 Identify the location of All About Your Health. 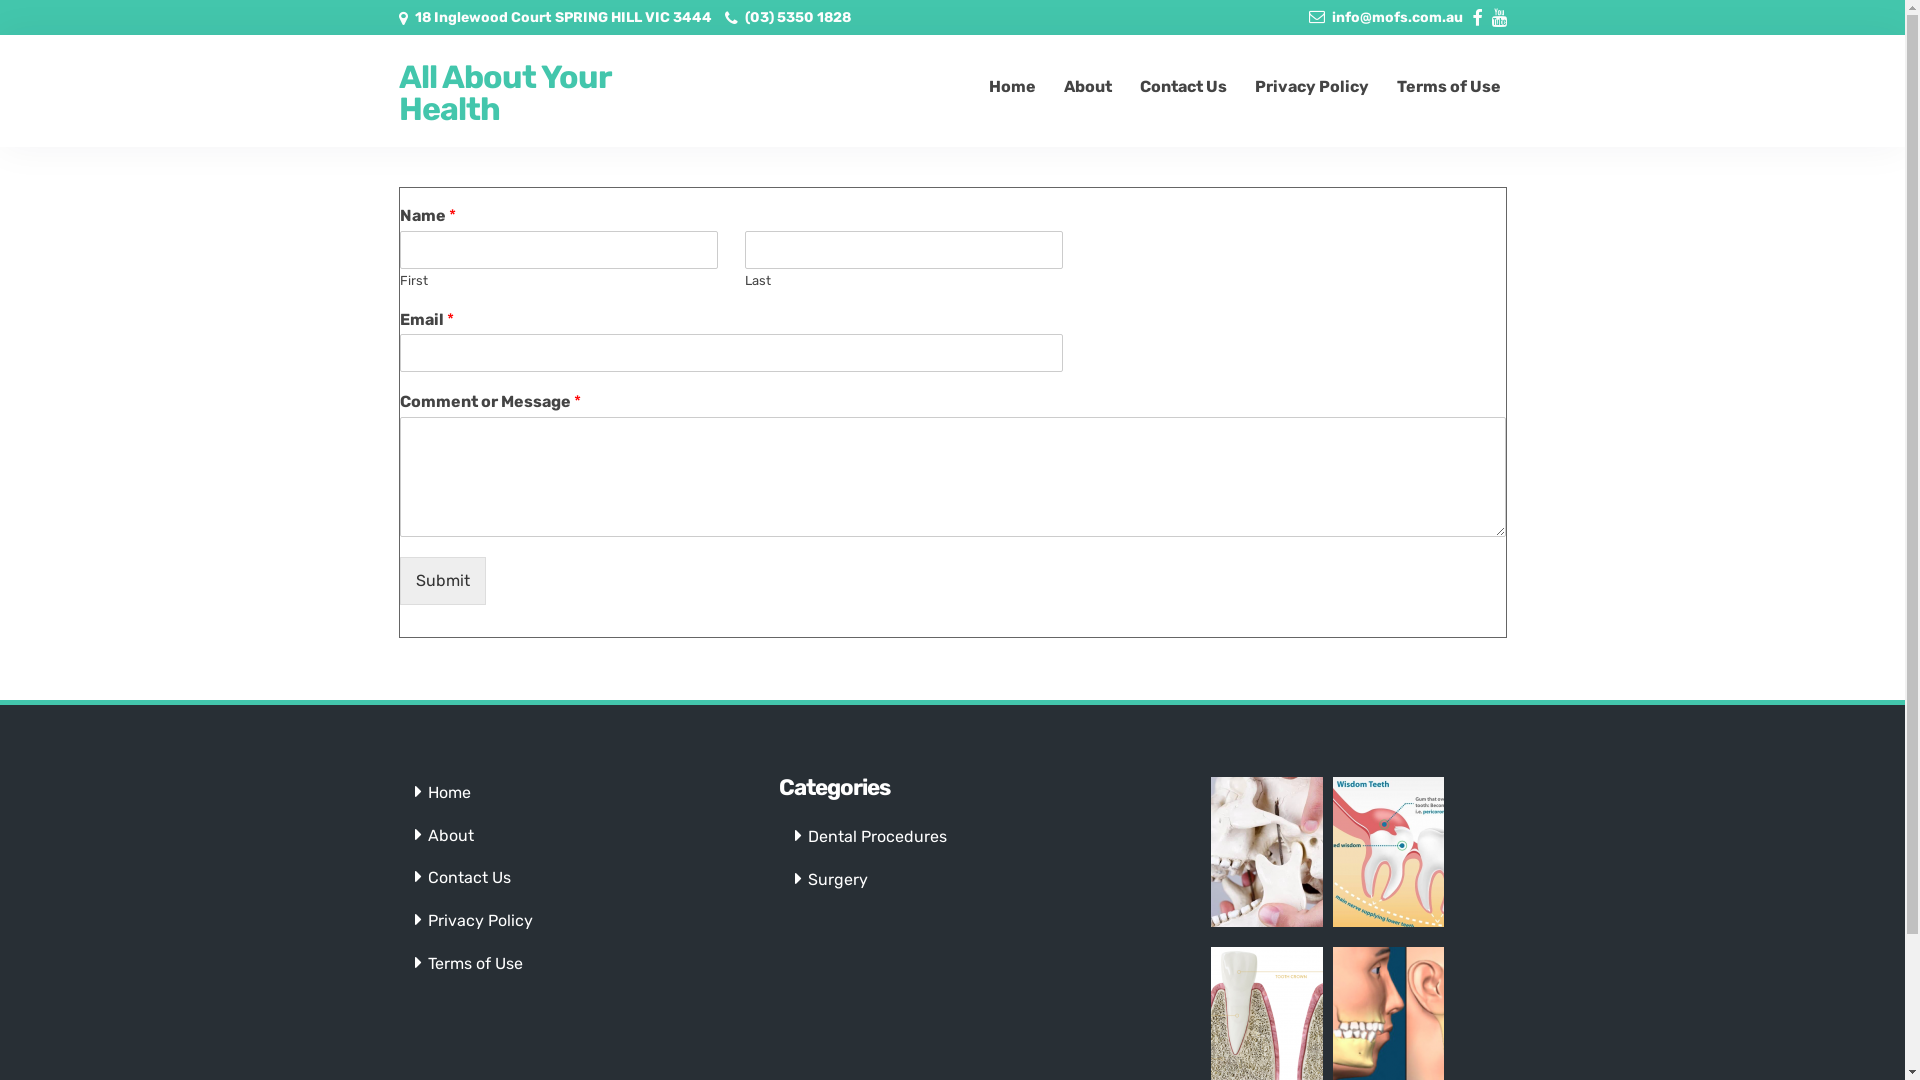
(524, 93).